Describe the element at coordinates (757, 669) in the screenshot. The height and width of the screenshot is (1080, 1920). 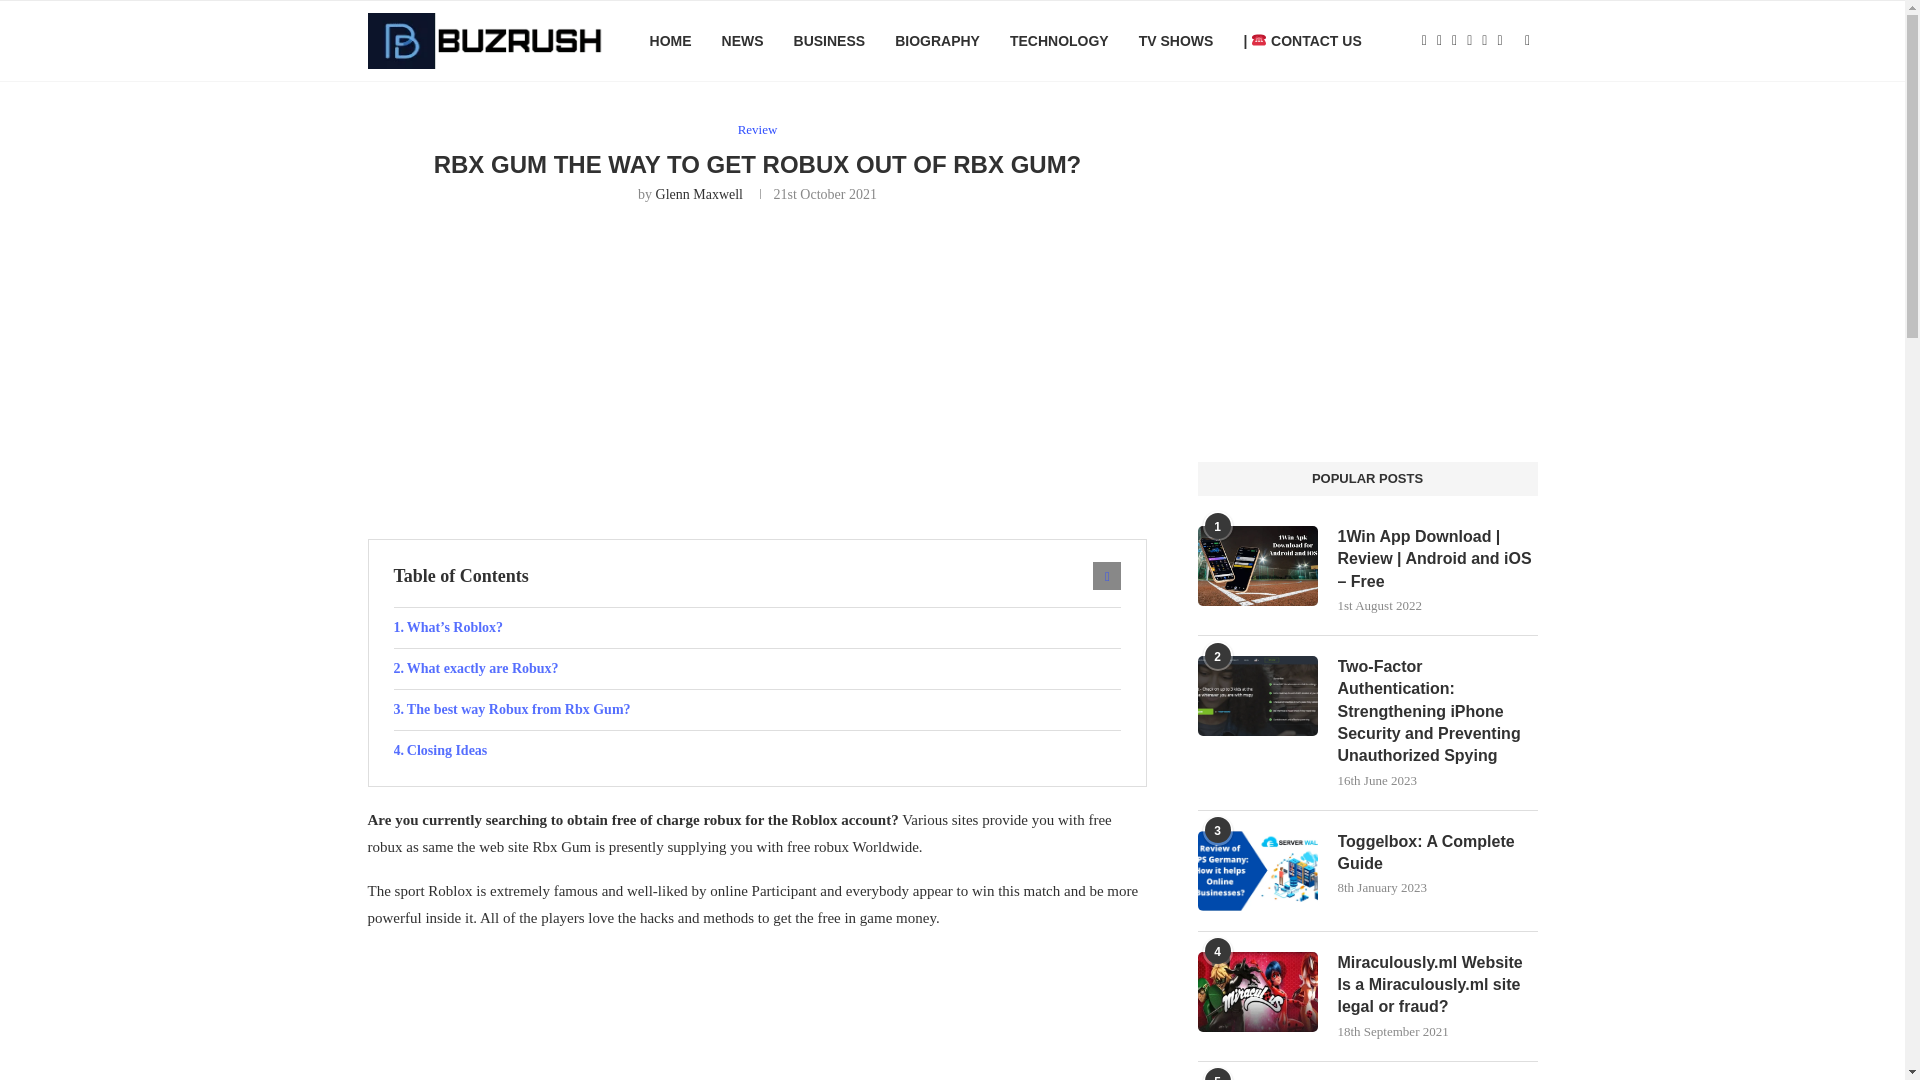
I see `What exactly are Robux?` at that location.